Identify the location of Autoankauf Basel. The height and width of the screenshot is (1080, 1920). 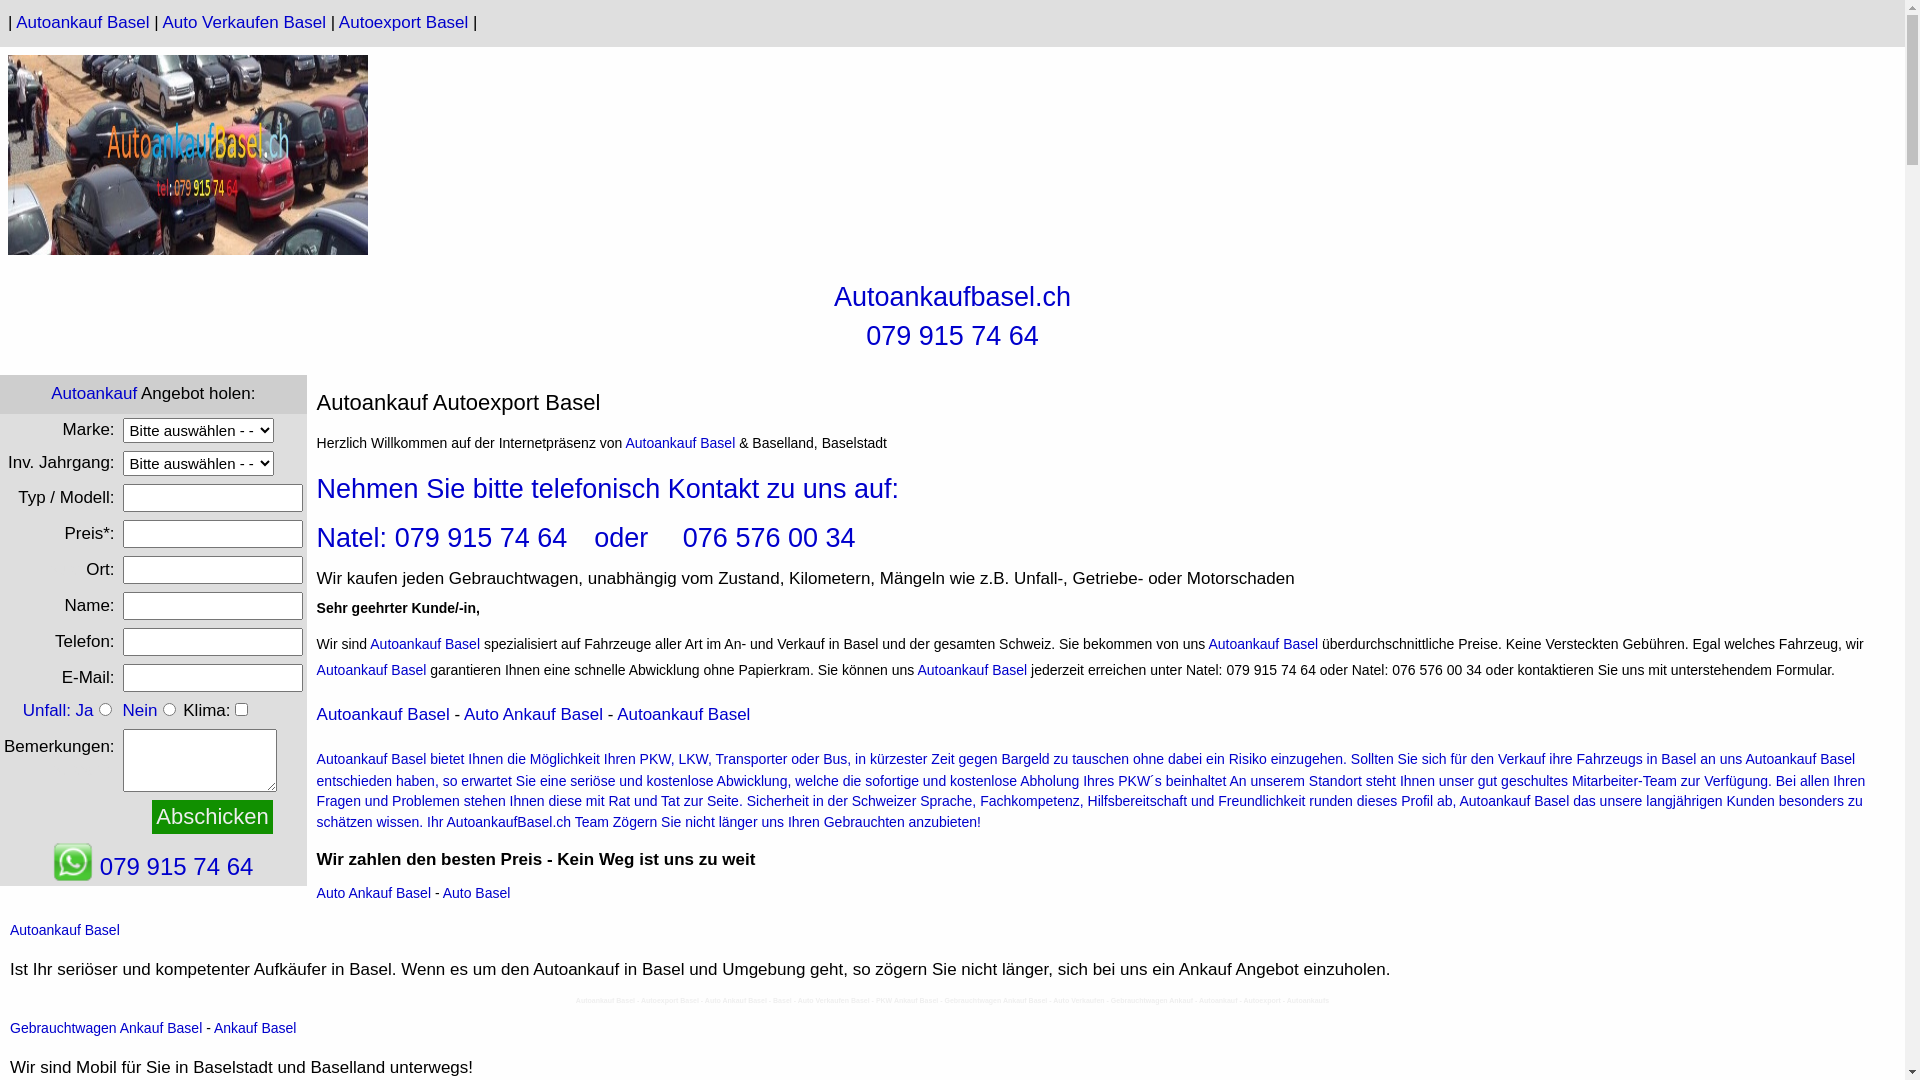
(65, 930).